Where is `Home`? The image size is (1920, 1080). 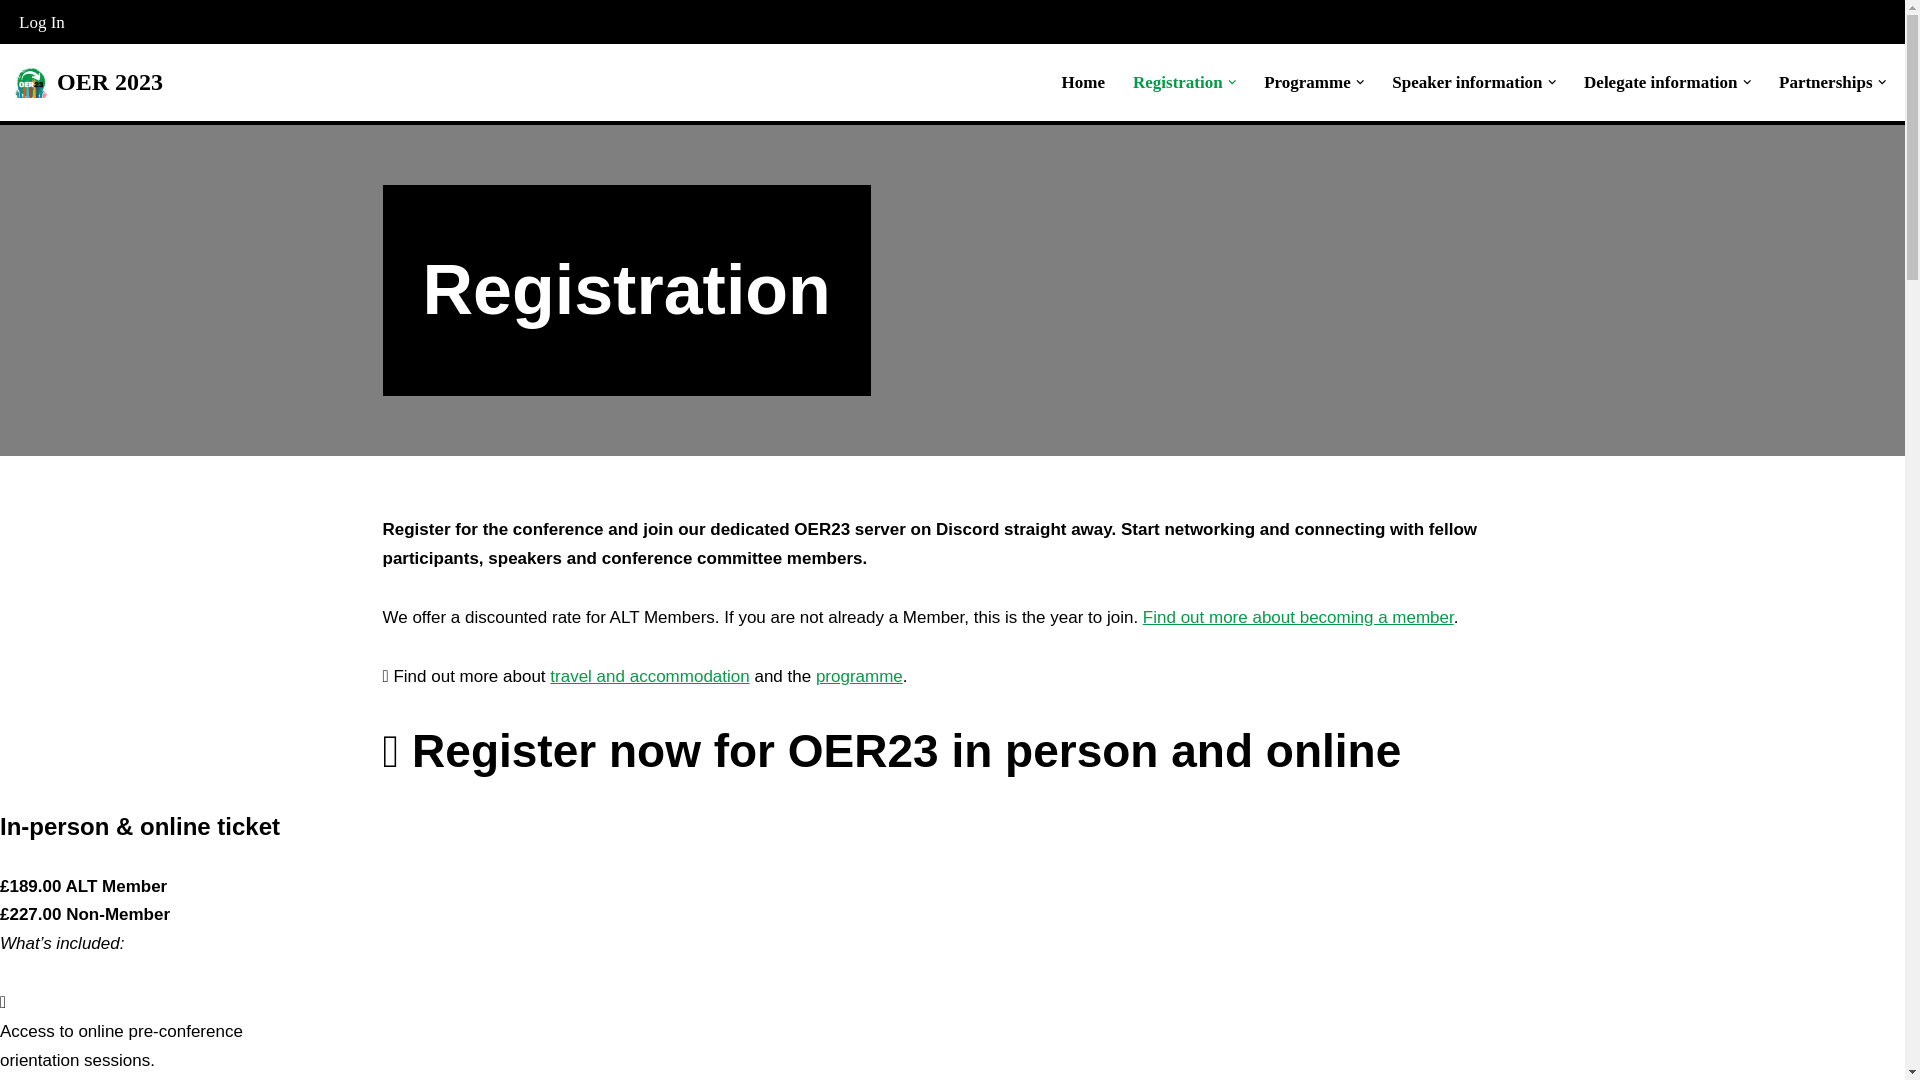
Home is located at coordinates (1083, 82).